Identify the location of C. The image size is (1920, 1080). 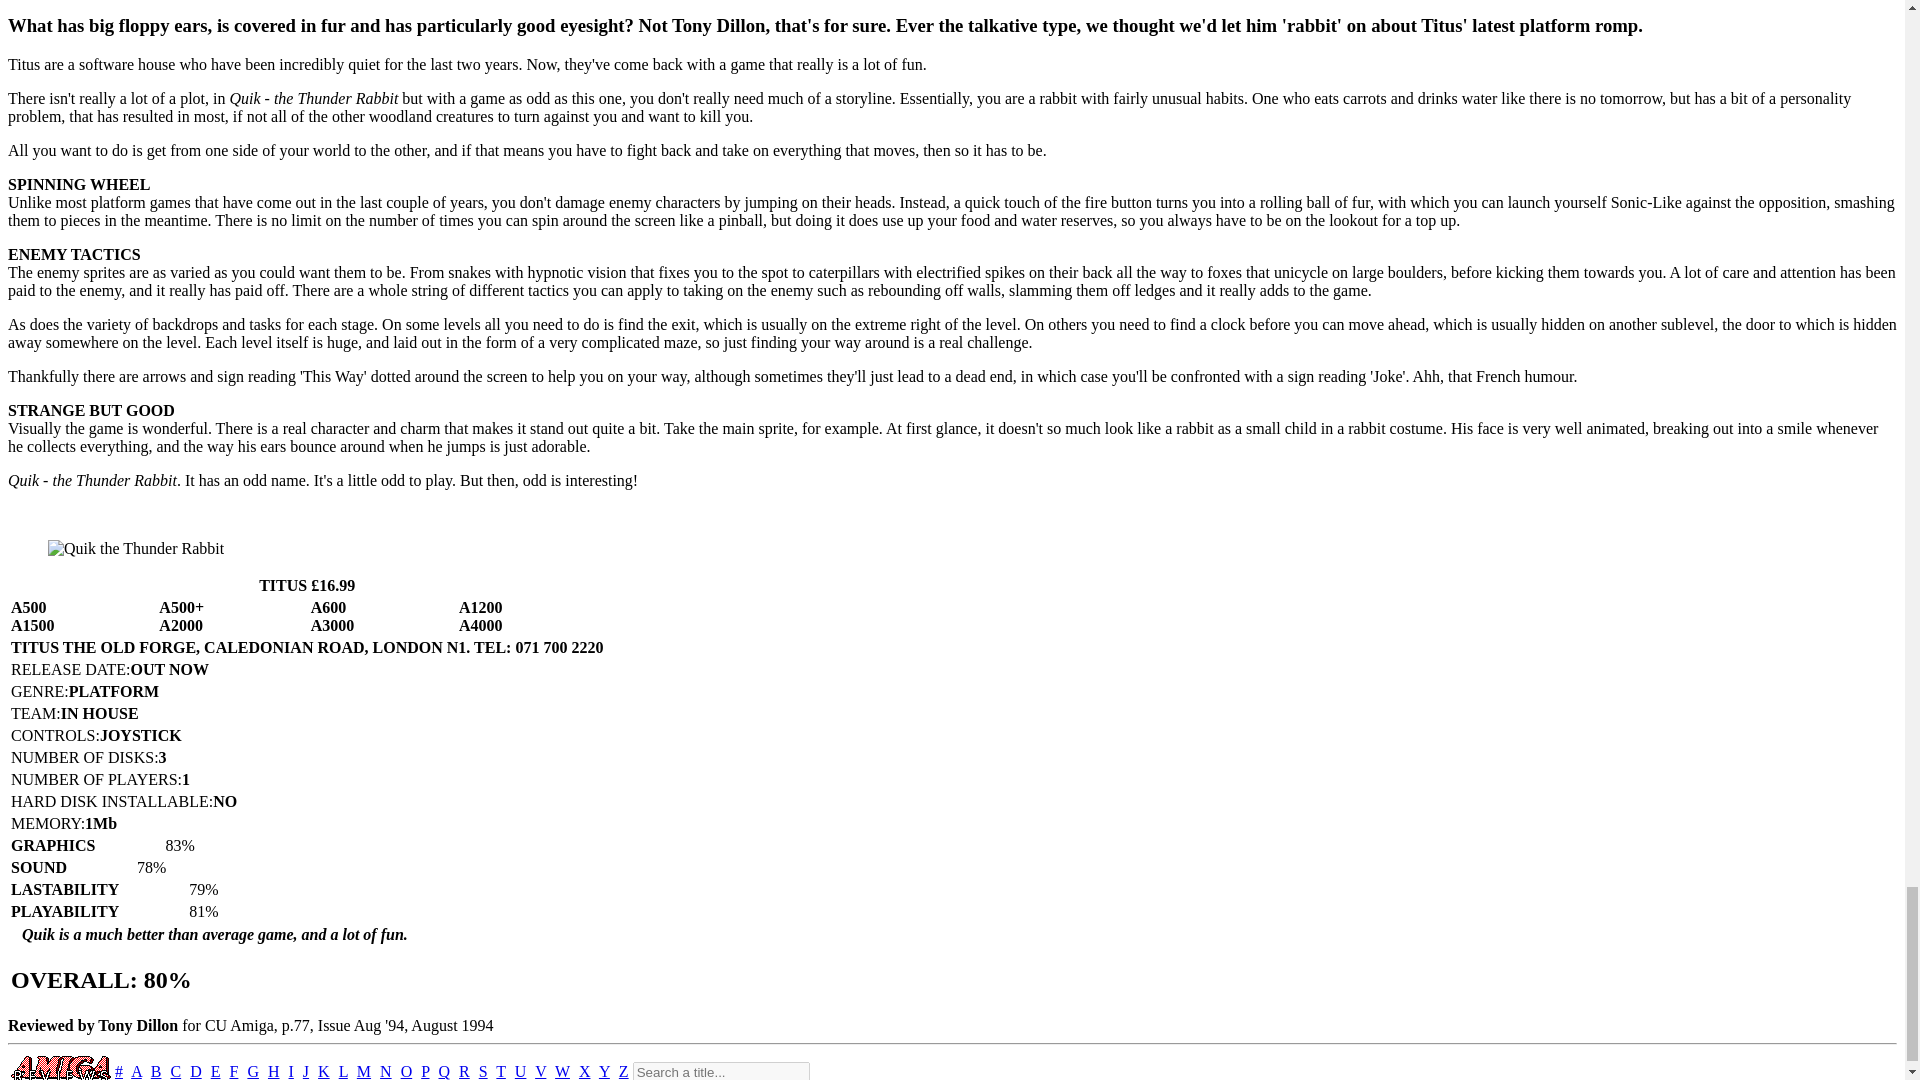
(175, 1071).